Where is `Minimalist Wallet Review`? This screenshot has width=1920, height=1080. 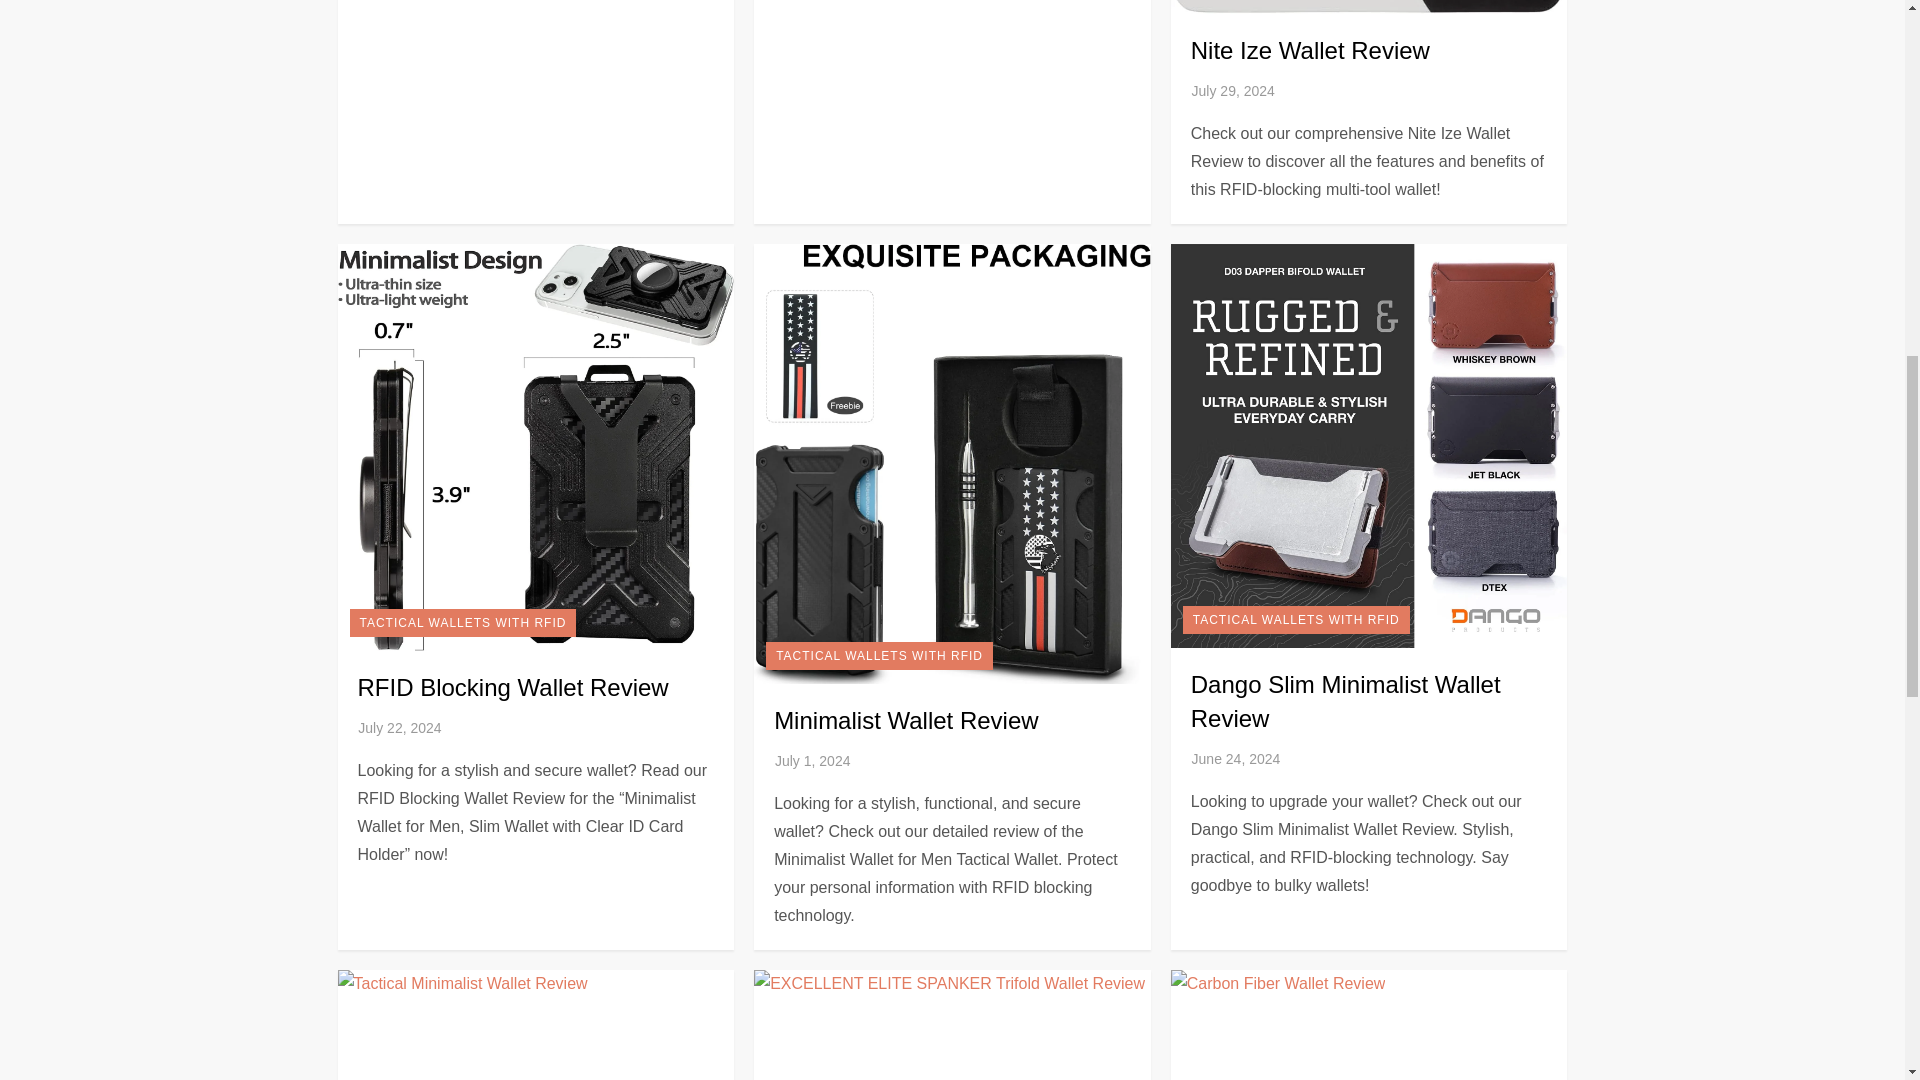
Minimalist Wallet Review is located at coordinates (906, 720).